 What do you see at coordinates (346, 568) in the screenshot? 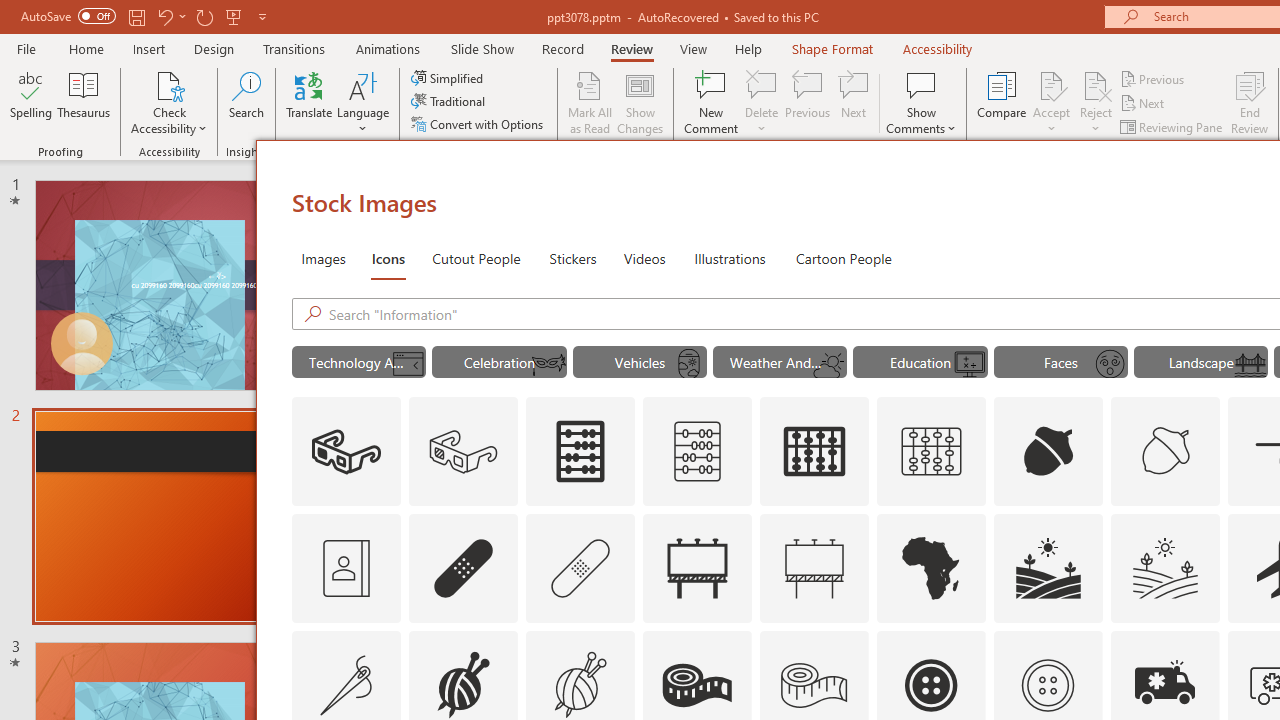
I see `AutomationID: Icons_AddressBook_RTL_M` at bounding box center [346, 568].